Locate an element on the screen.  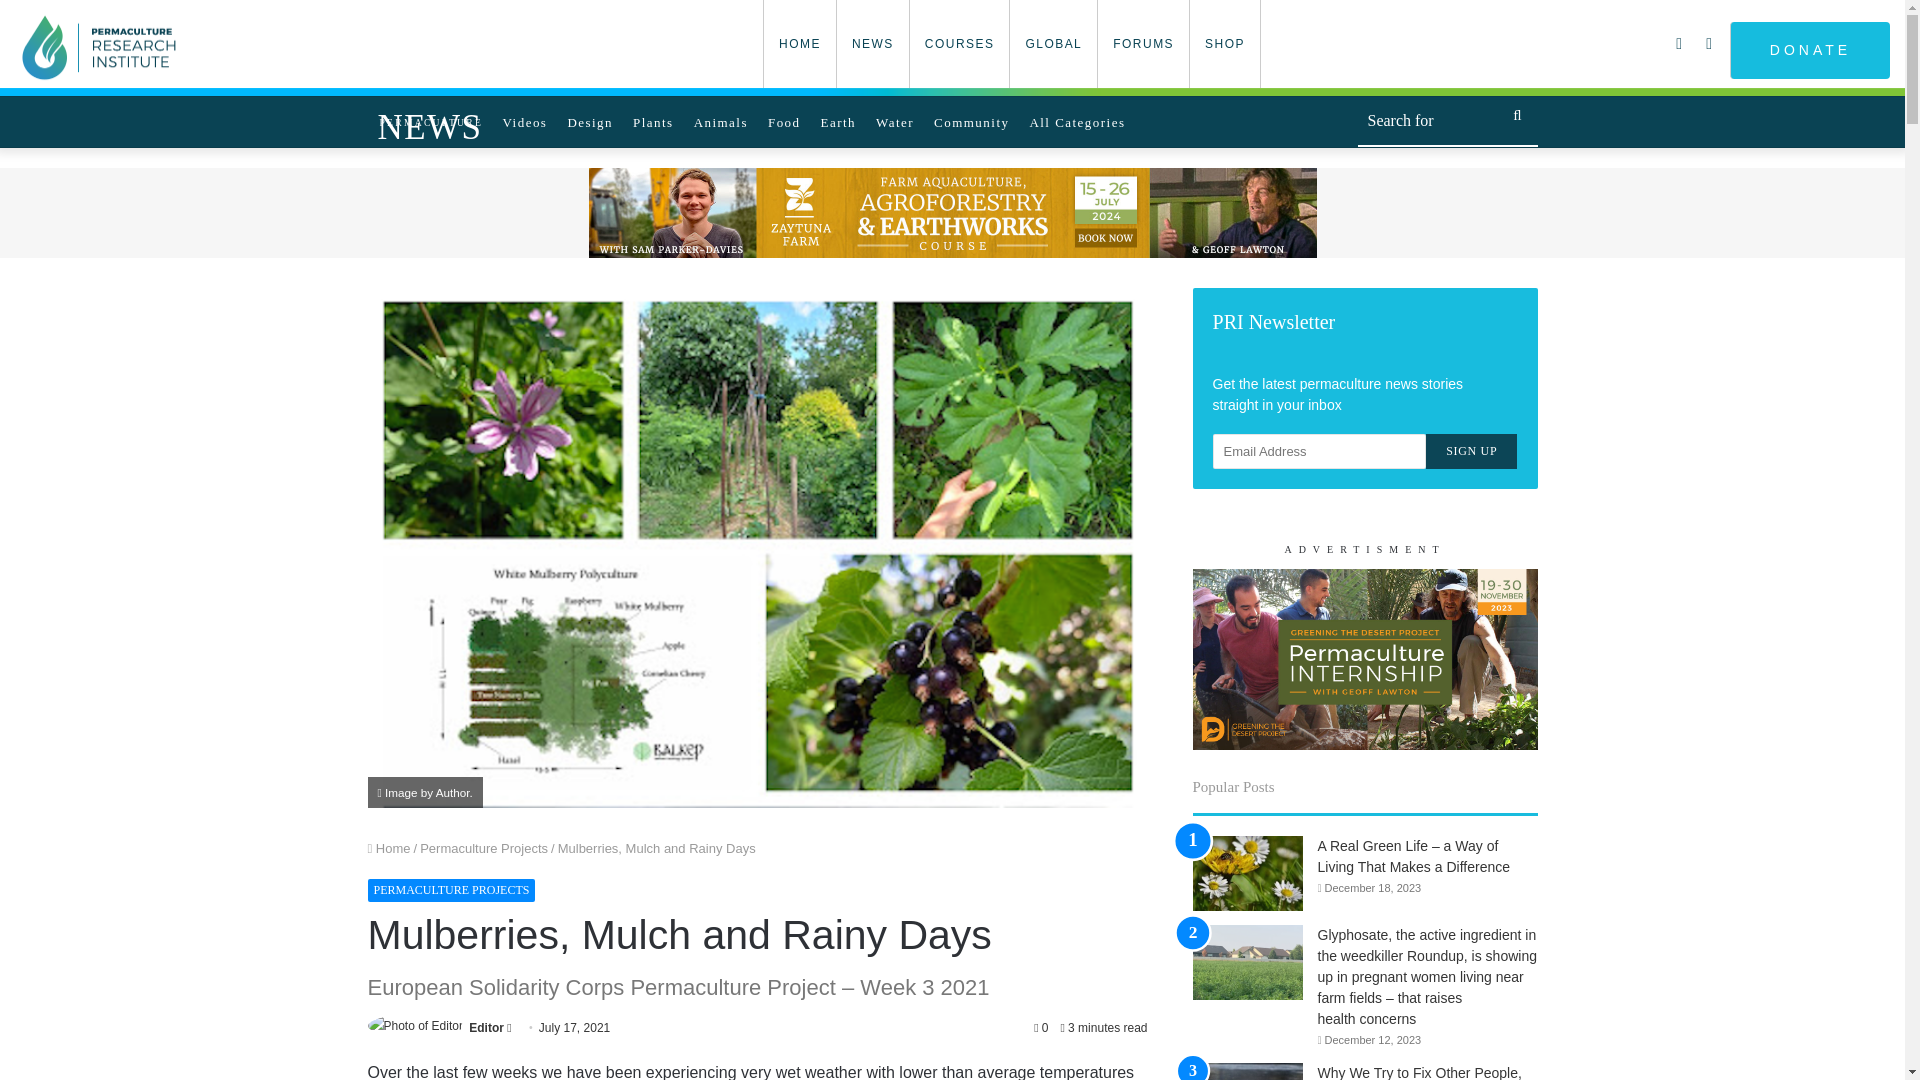
Search for is located at coordinates (1447, 122).